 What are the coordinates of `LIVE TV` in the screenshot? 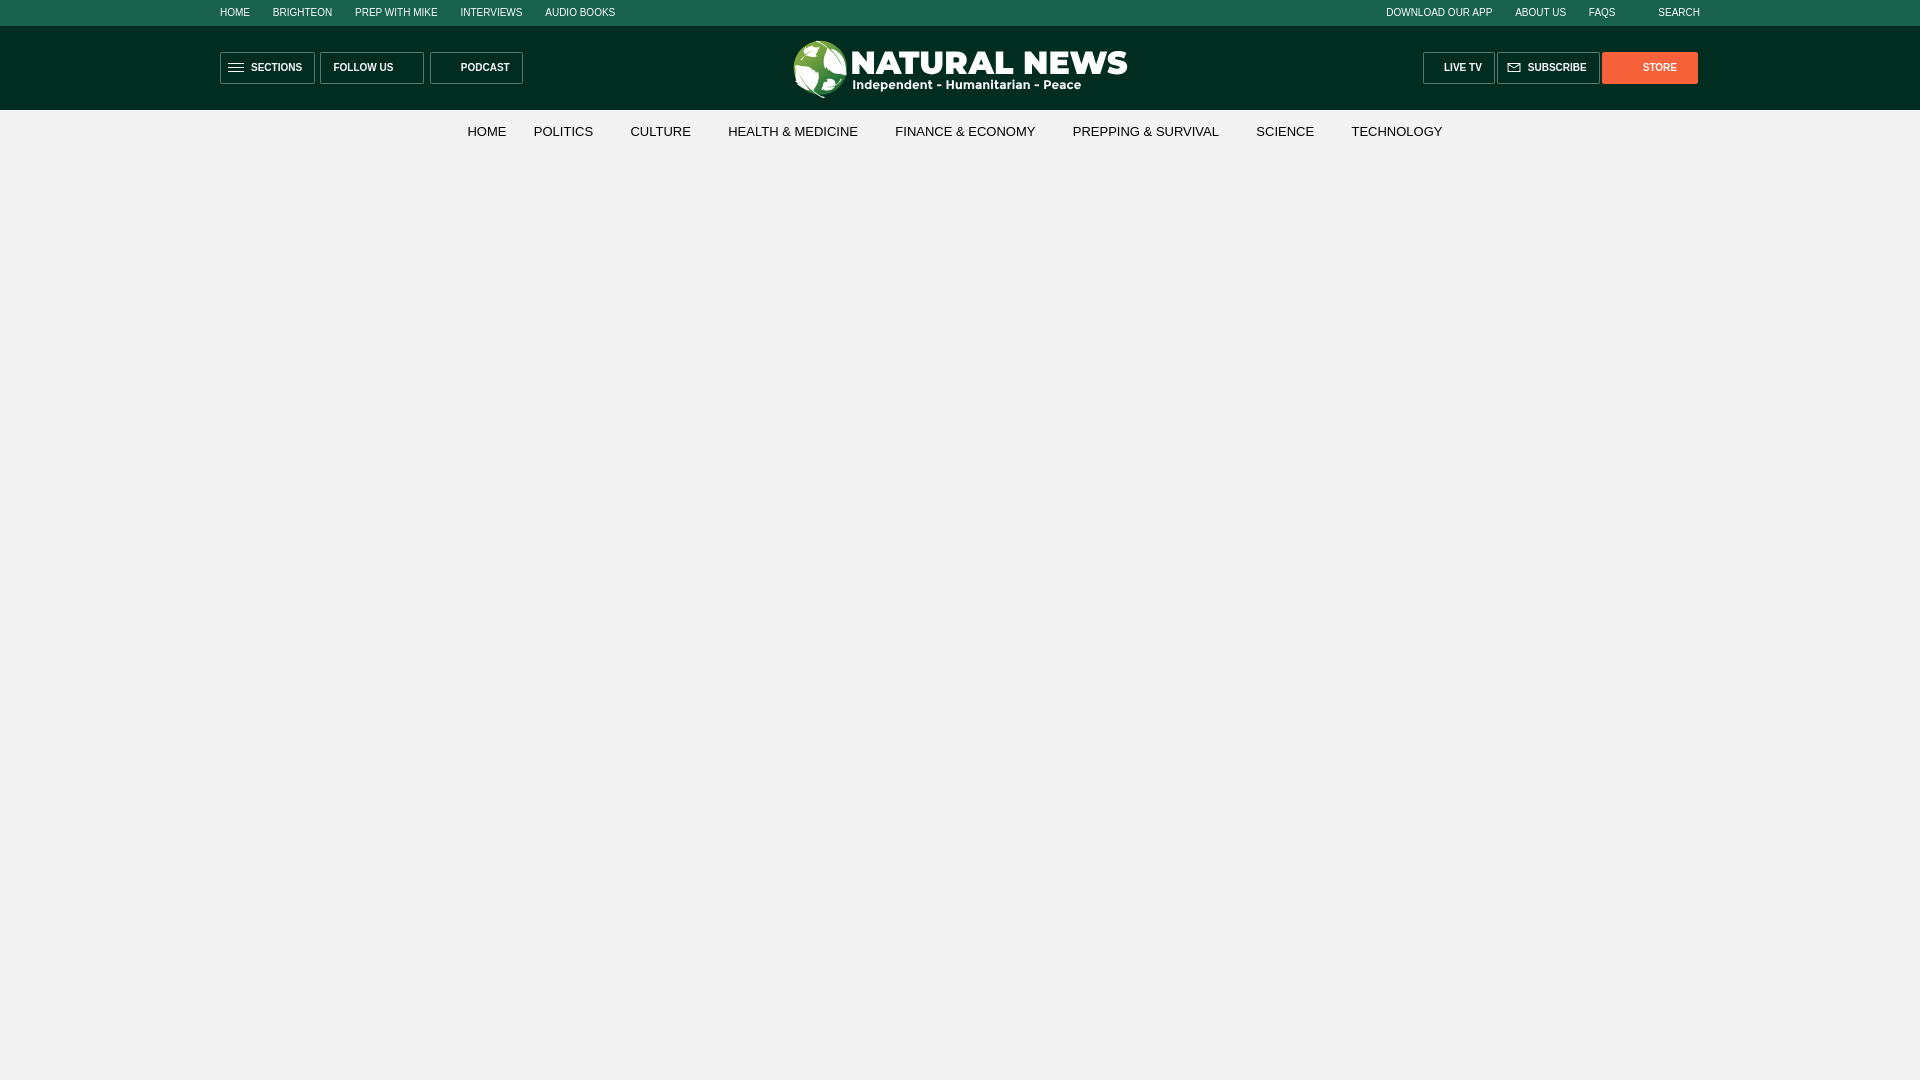 It's located at (1458, 68).